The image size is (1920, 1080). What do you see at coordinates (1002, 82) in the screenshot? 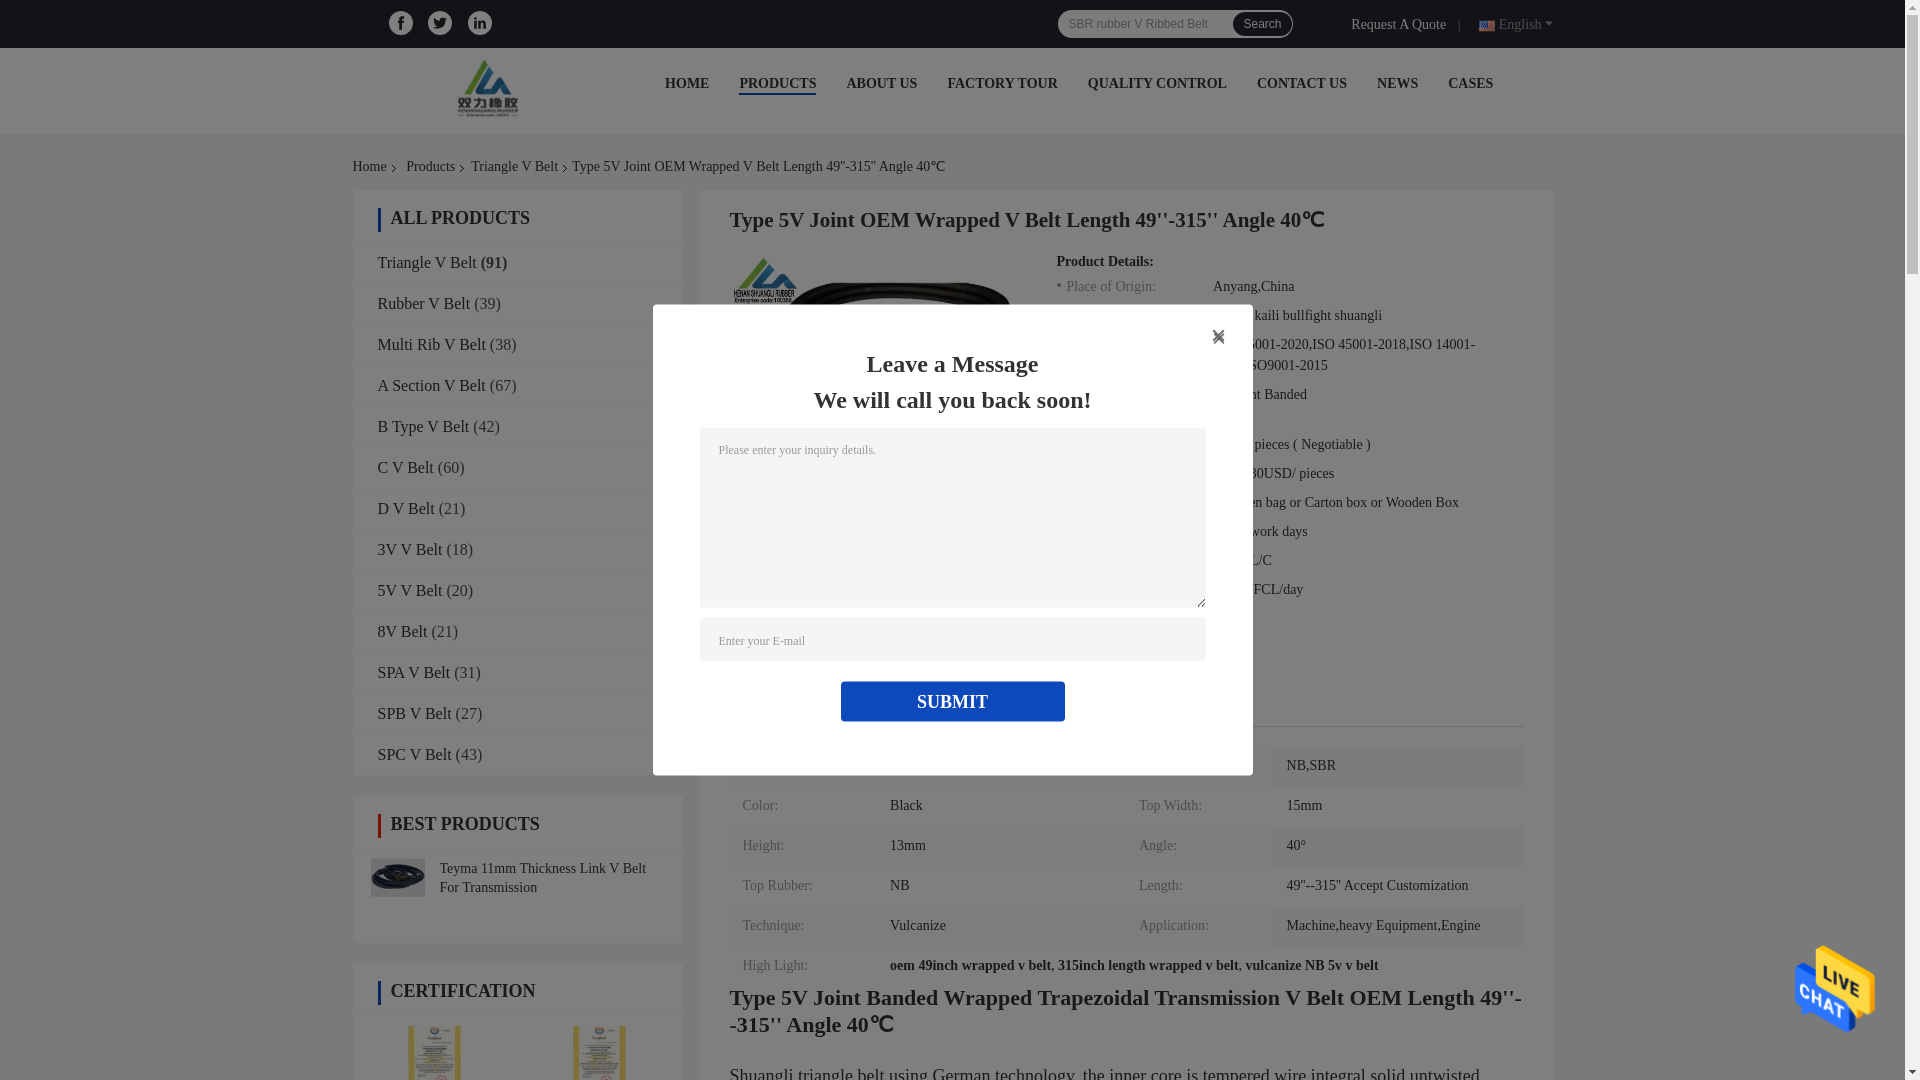
I see `FACTORY TOUR` at bounding box center [1002, 82].